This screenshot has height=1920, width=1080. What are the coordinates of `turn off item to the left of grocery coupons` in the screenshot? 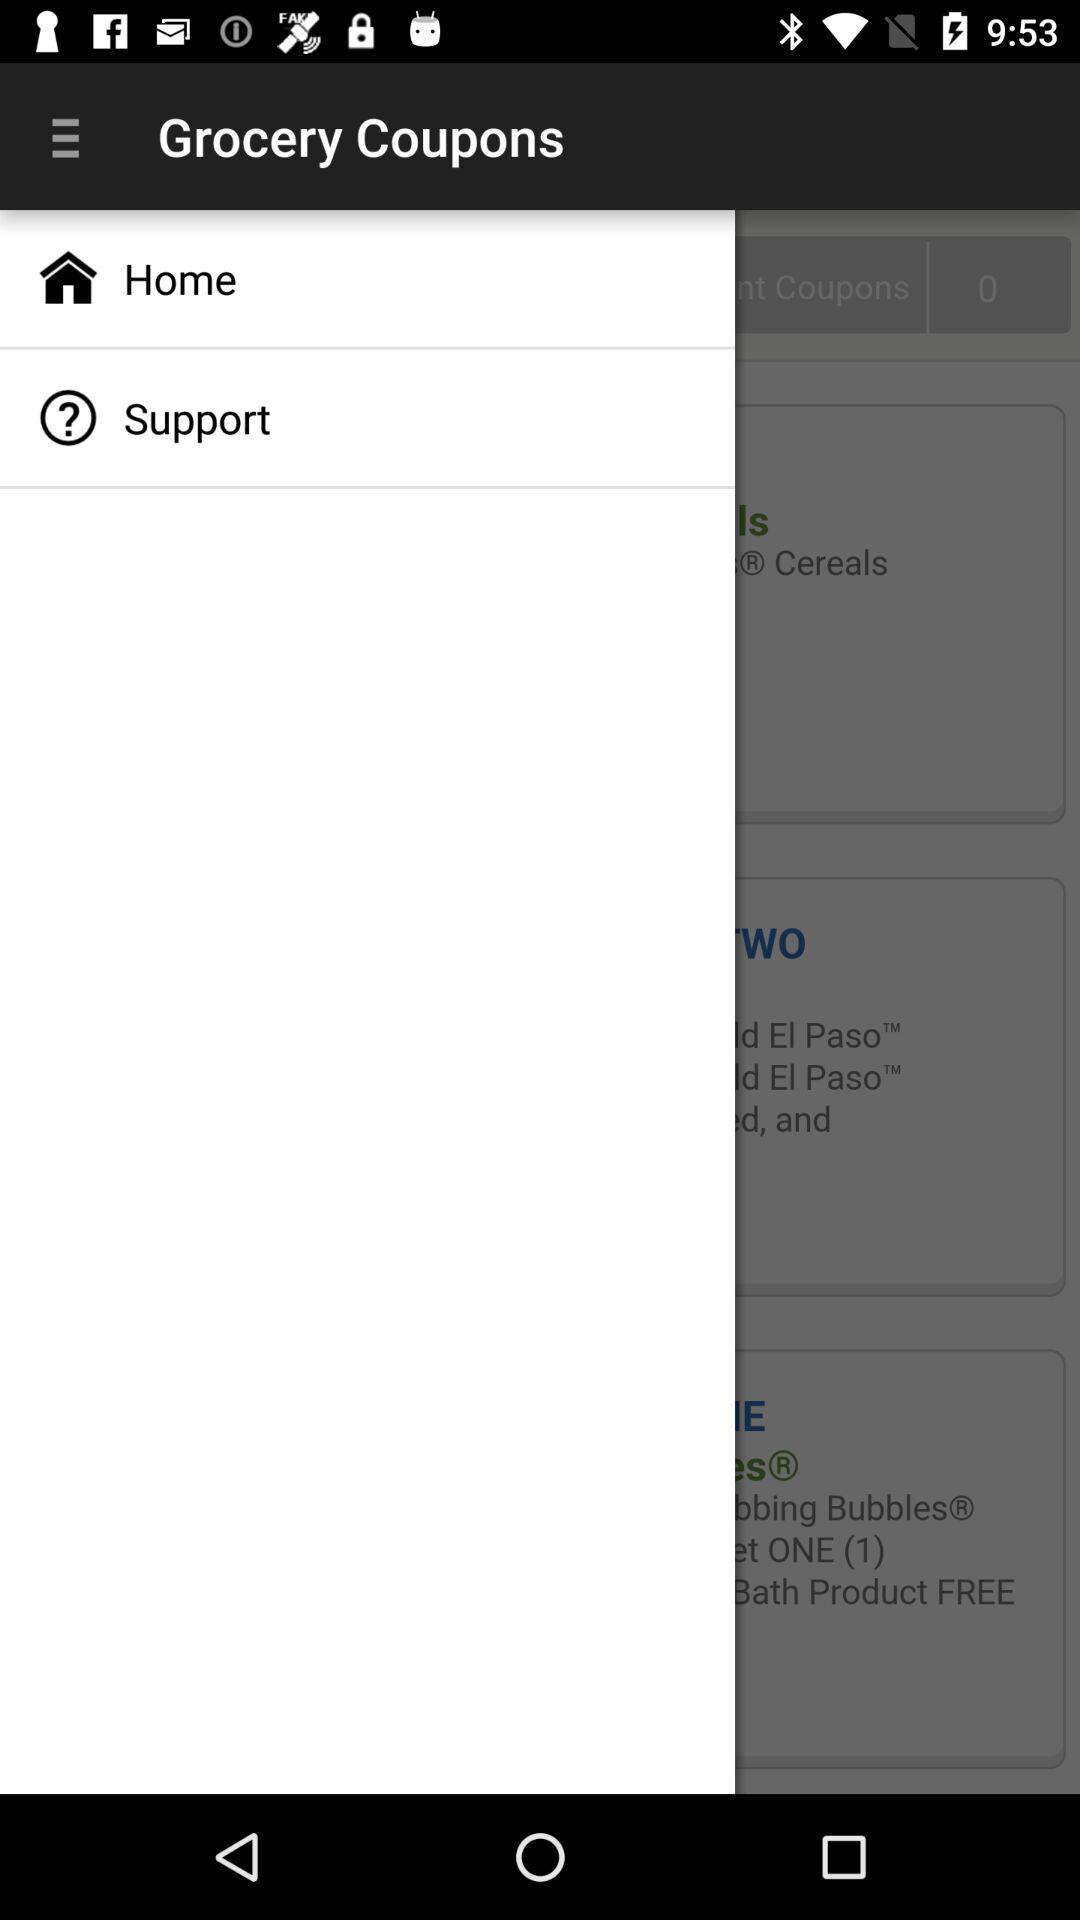 It's located at (73, 136).